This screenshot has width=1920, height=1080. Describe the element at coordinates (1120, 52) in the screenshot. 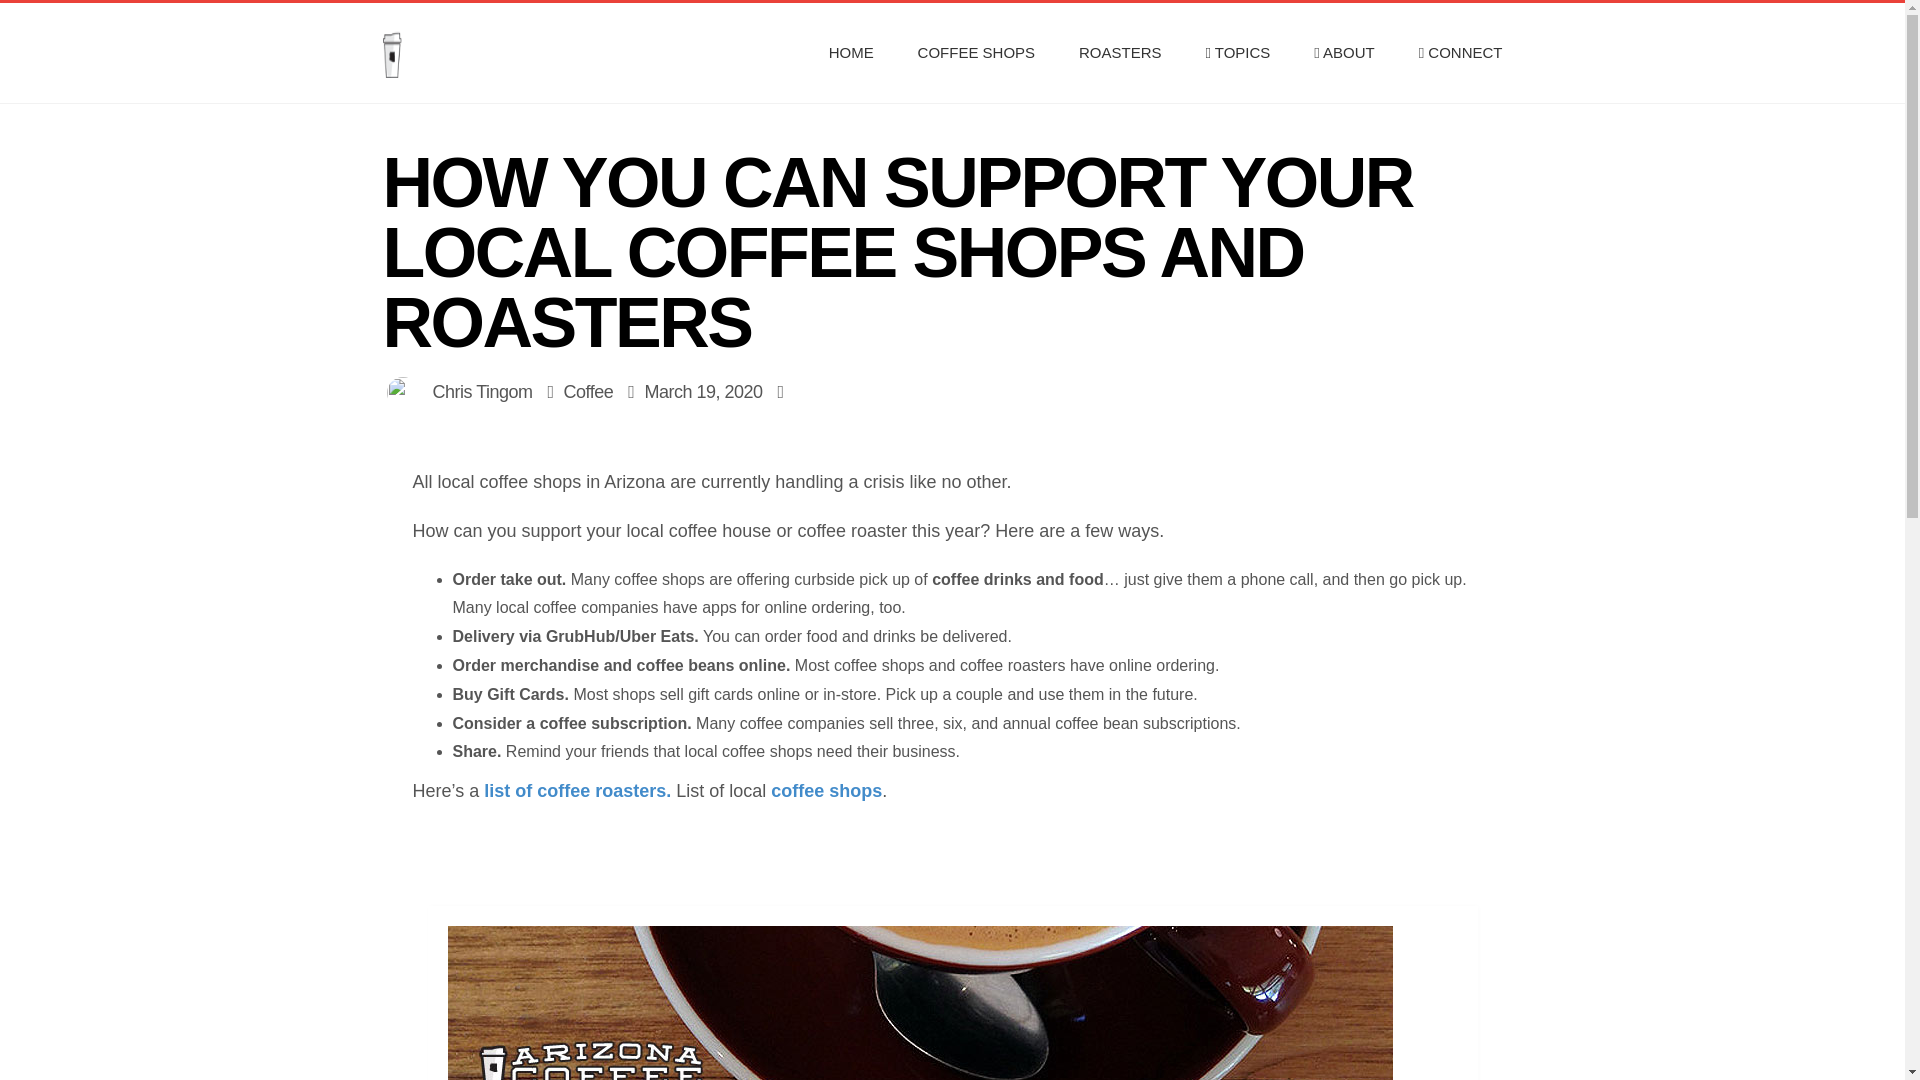

I see `ROASTERS` at that location.